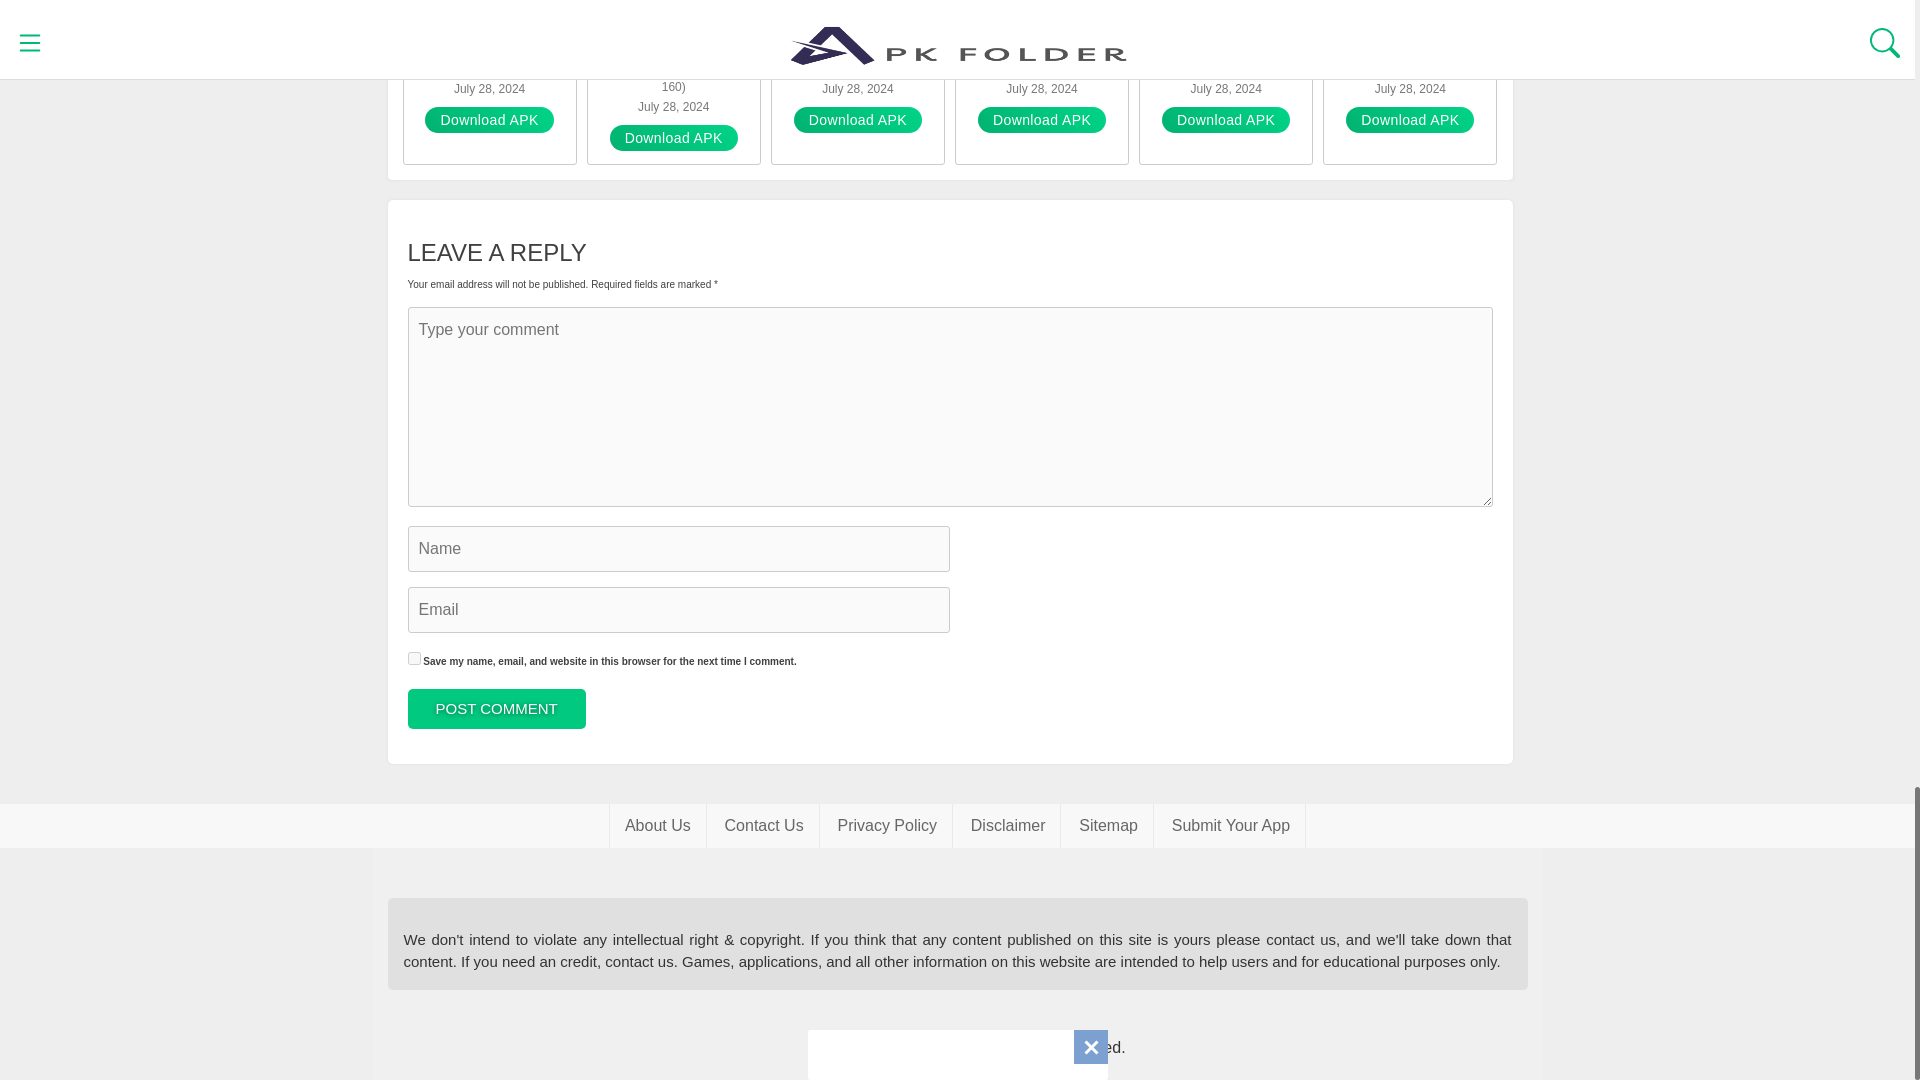 The width and height of the screenshot is (1920, 1080). What do you see at coordinates (490, 43) in the screenshot?
I see `I Moba Bangmamet` at bounding box center [490, 43].